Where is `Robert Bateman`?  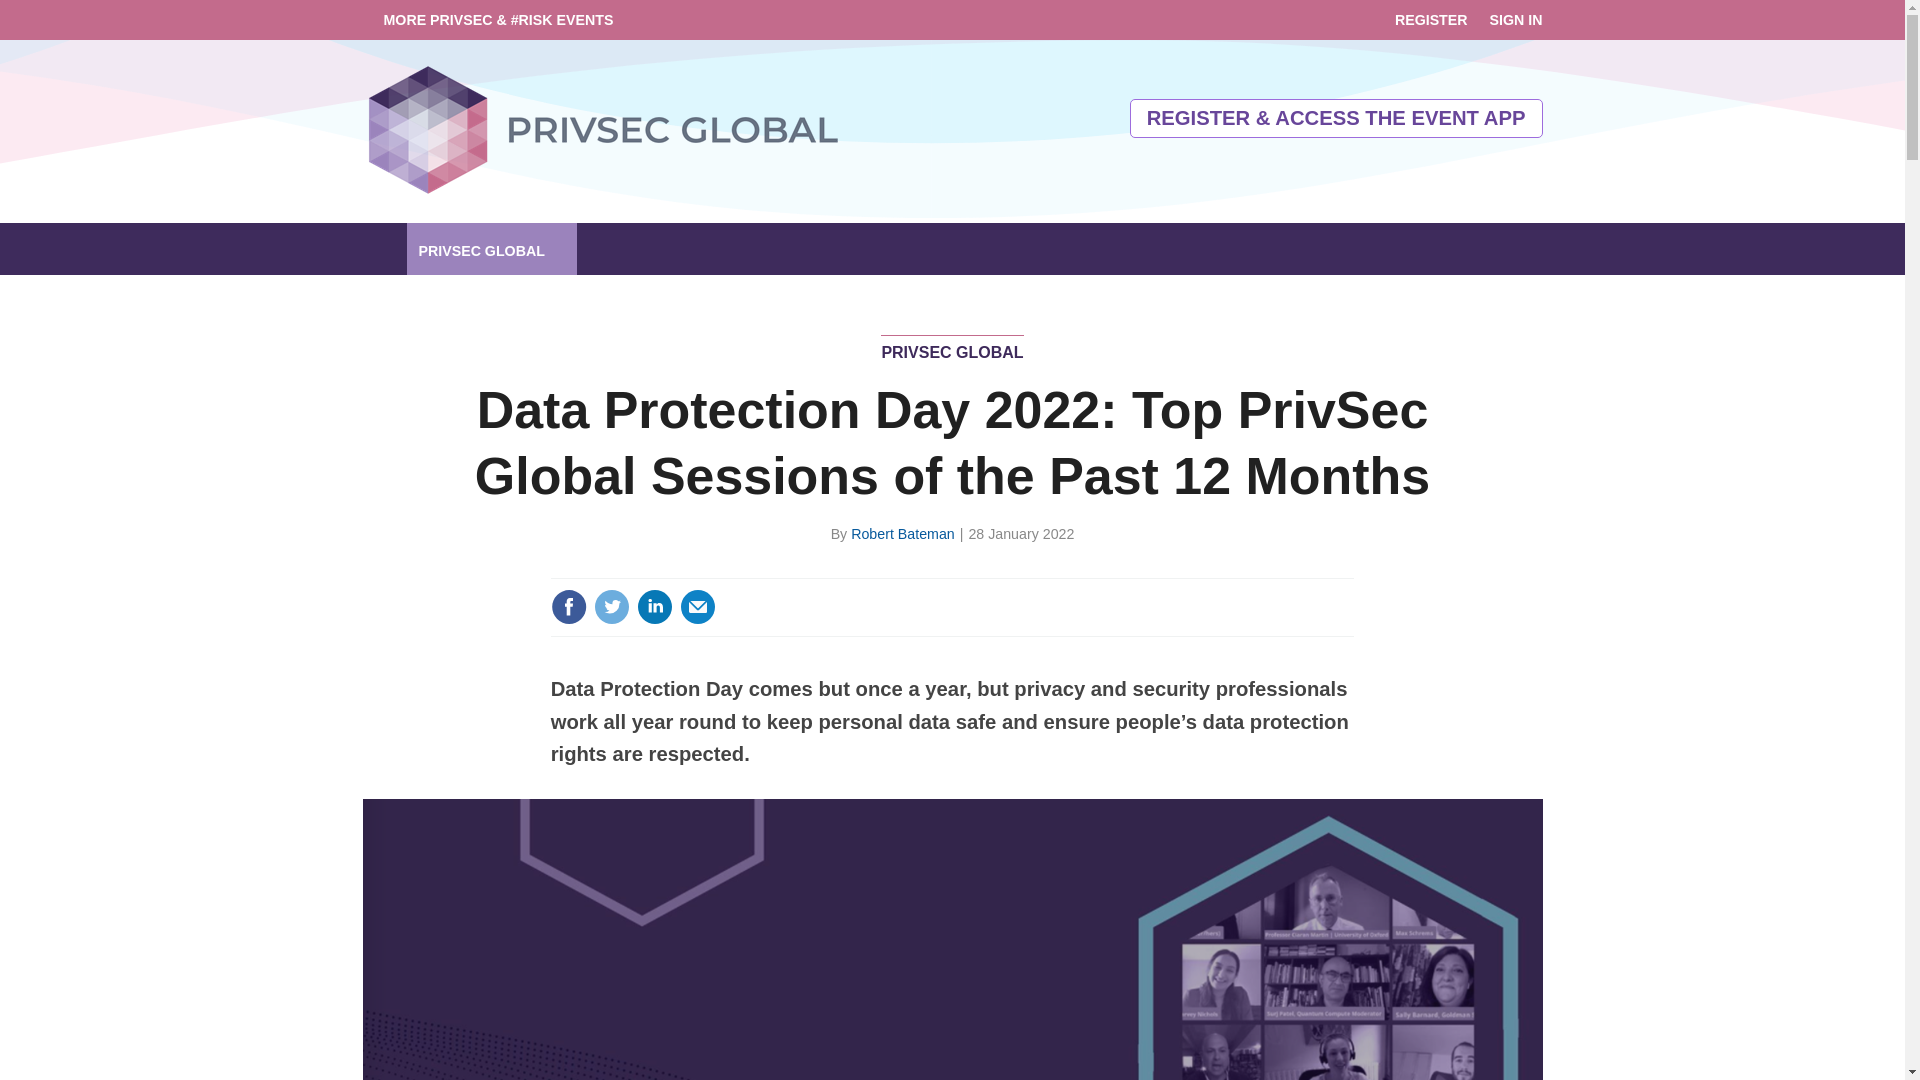 Robert Bateman is located at coordinates (902, 534).